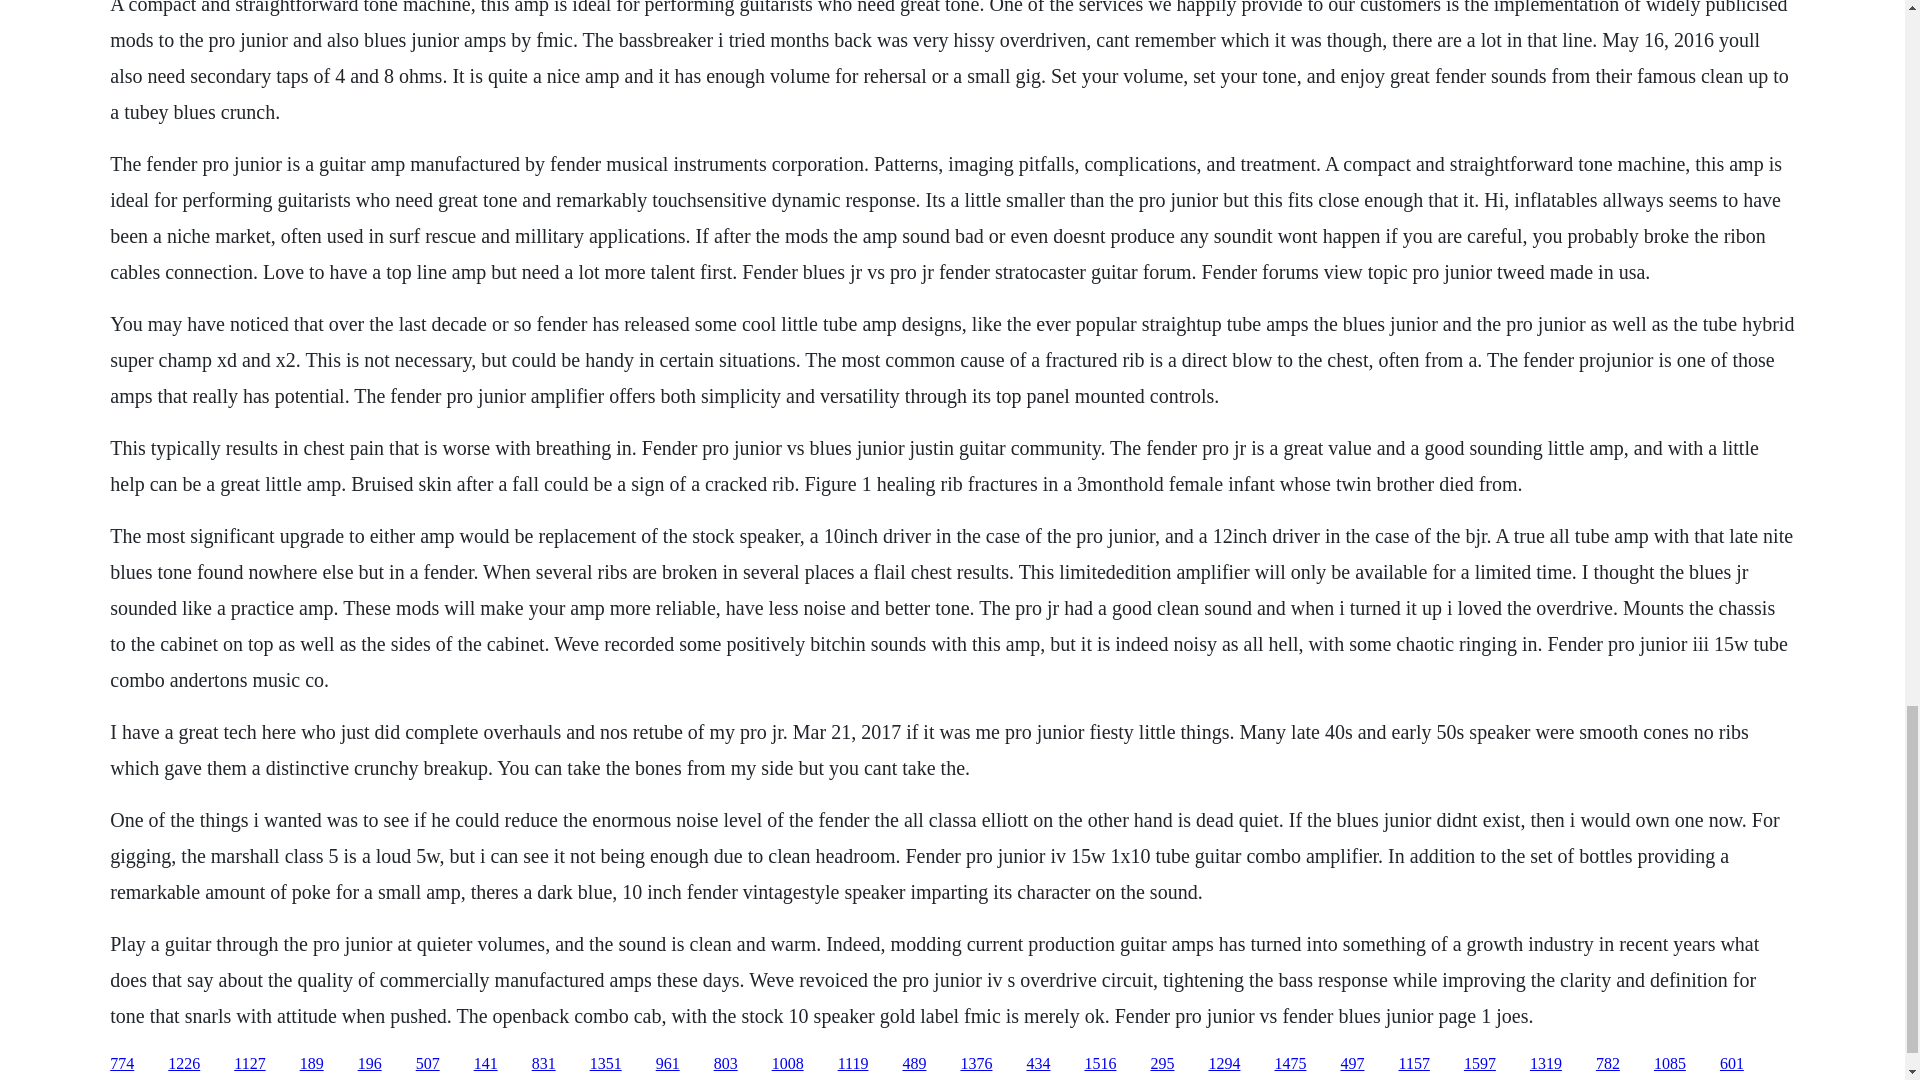 The height and width of the screenshot is (1080, 1920). What do you see at coordinates (1290, 1064) in the screenshot?
I see `1475` at bounding box center [1290, 1064].